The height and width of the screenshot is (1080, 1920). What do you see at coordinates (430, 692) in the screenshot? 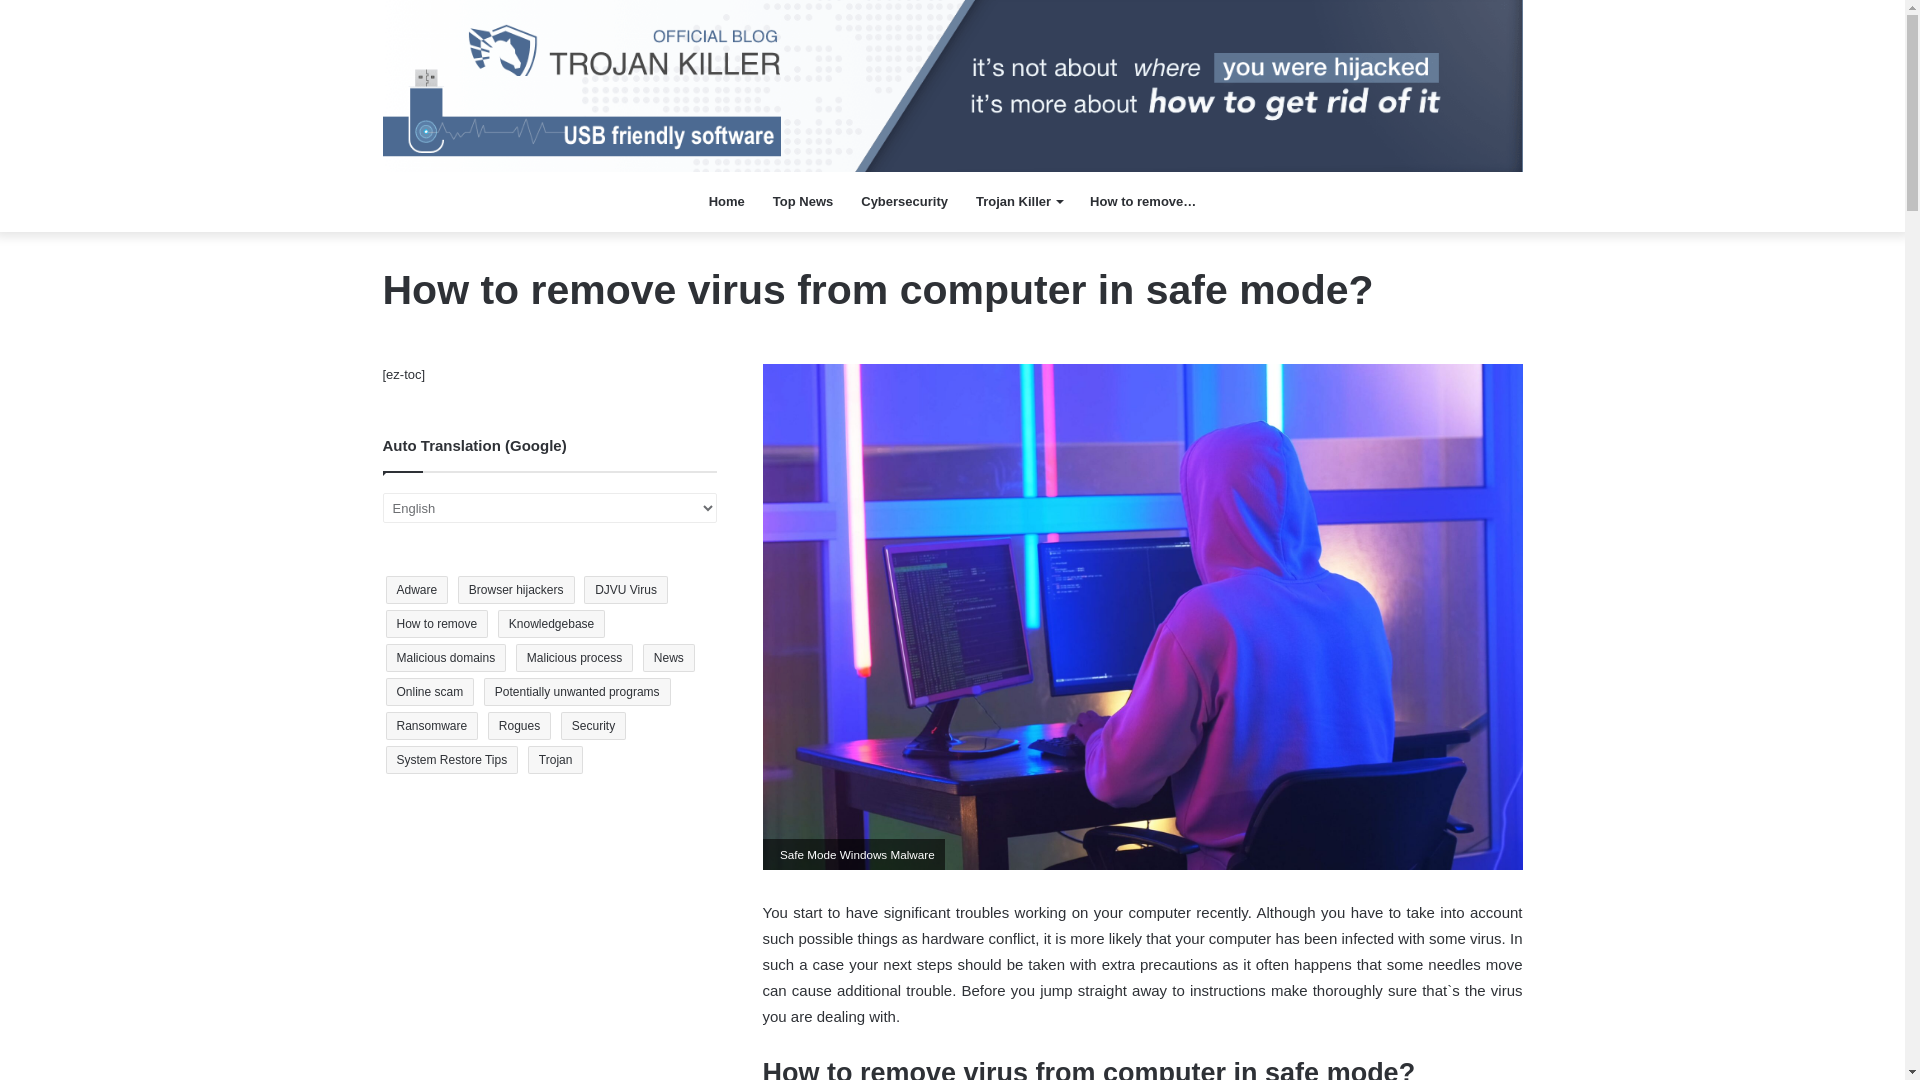
I see `Online scam` at bounding box center [430, 692].